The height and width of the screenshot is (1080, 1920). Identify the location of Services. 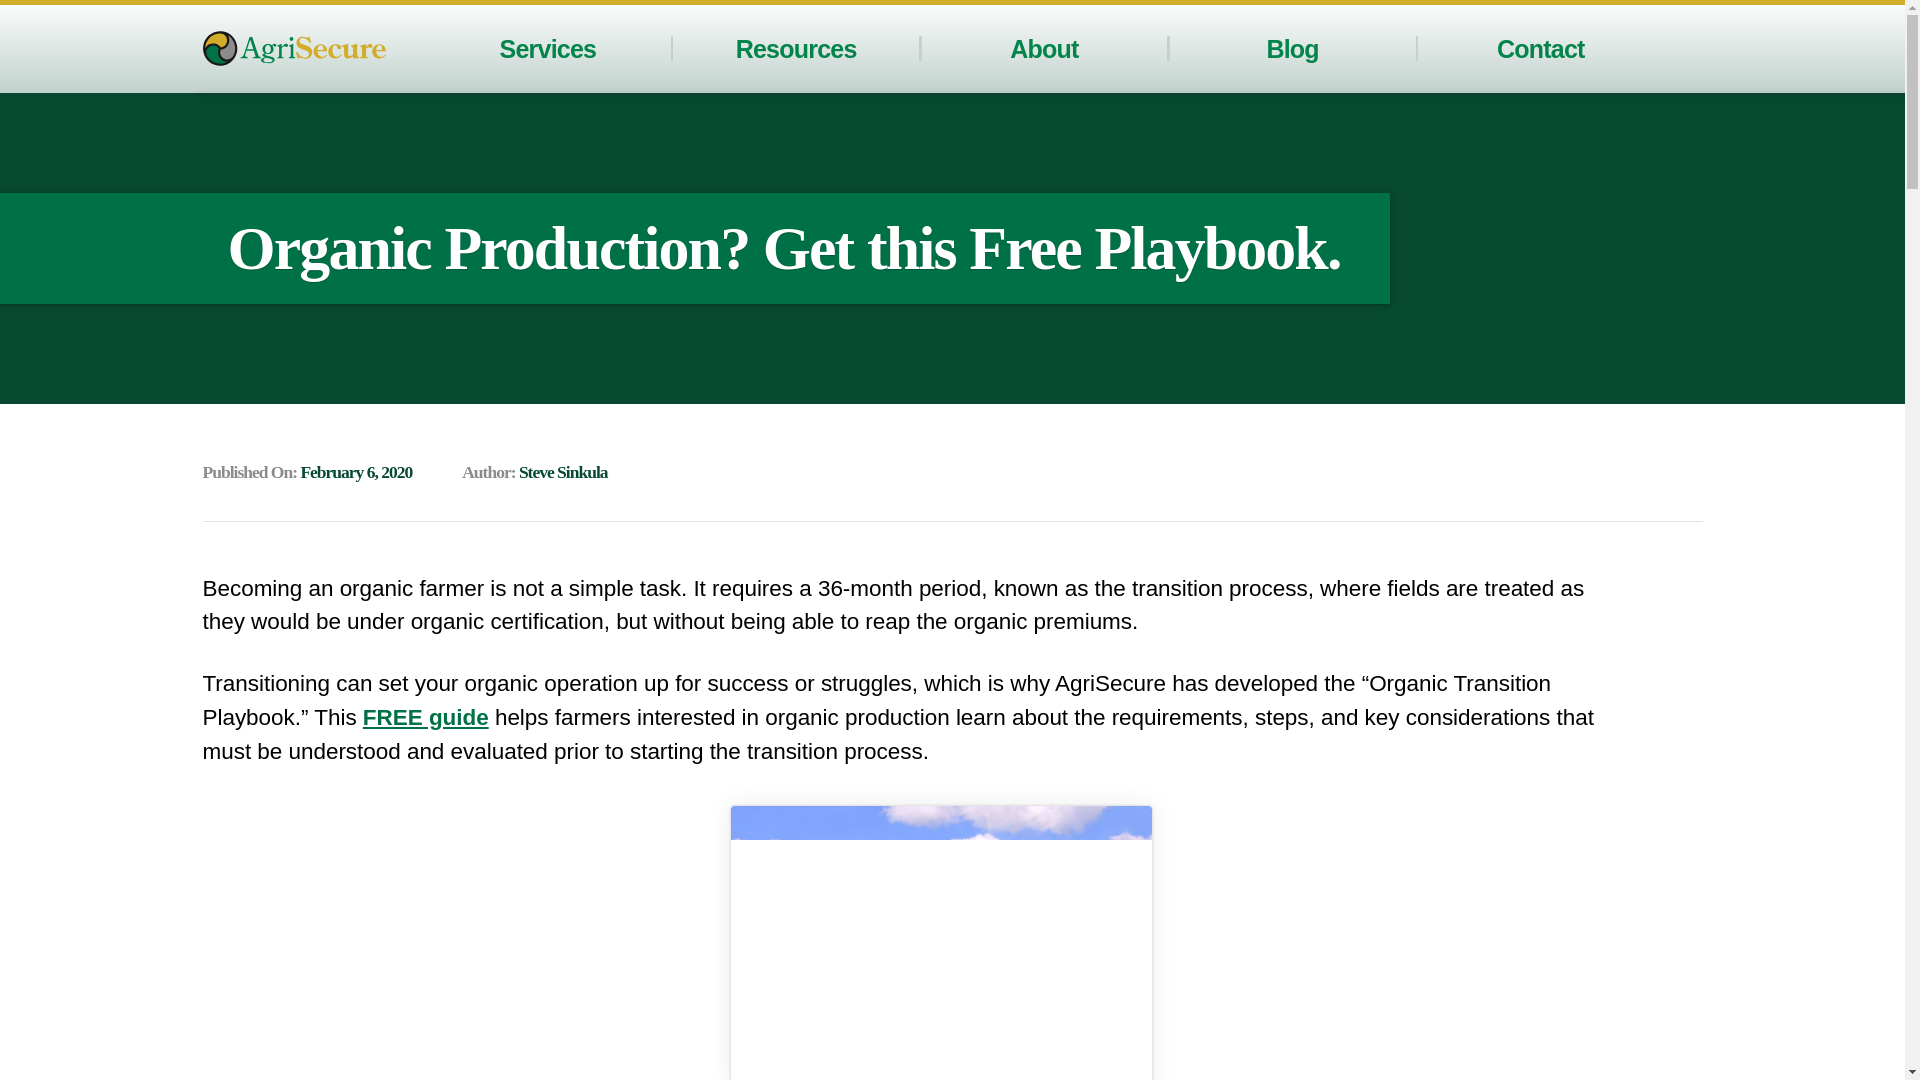
(548, 48).